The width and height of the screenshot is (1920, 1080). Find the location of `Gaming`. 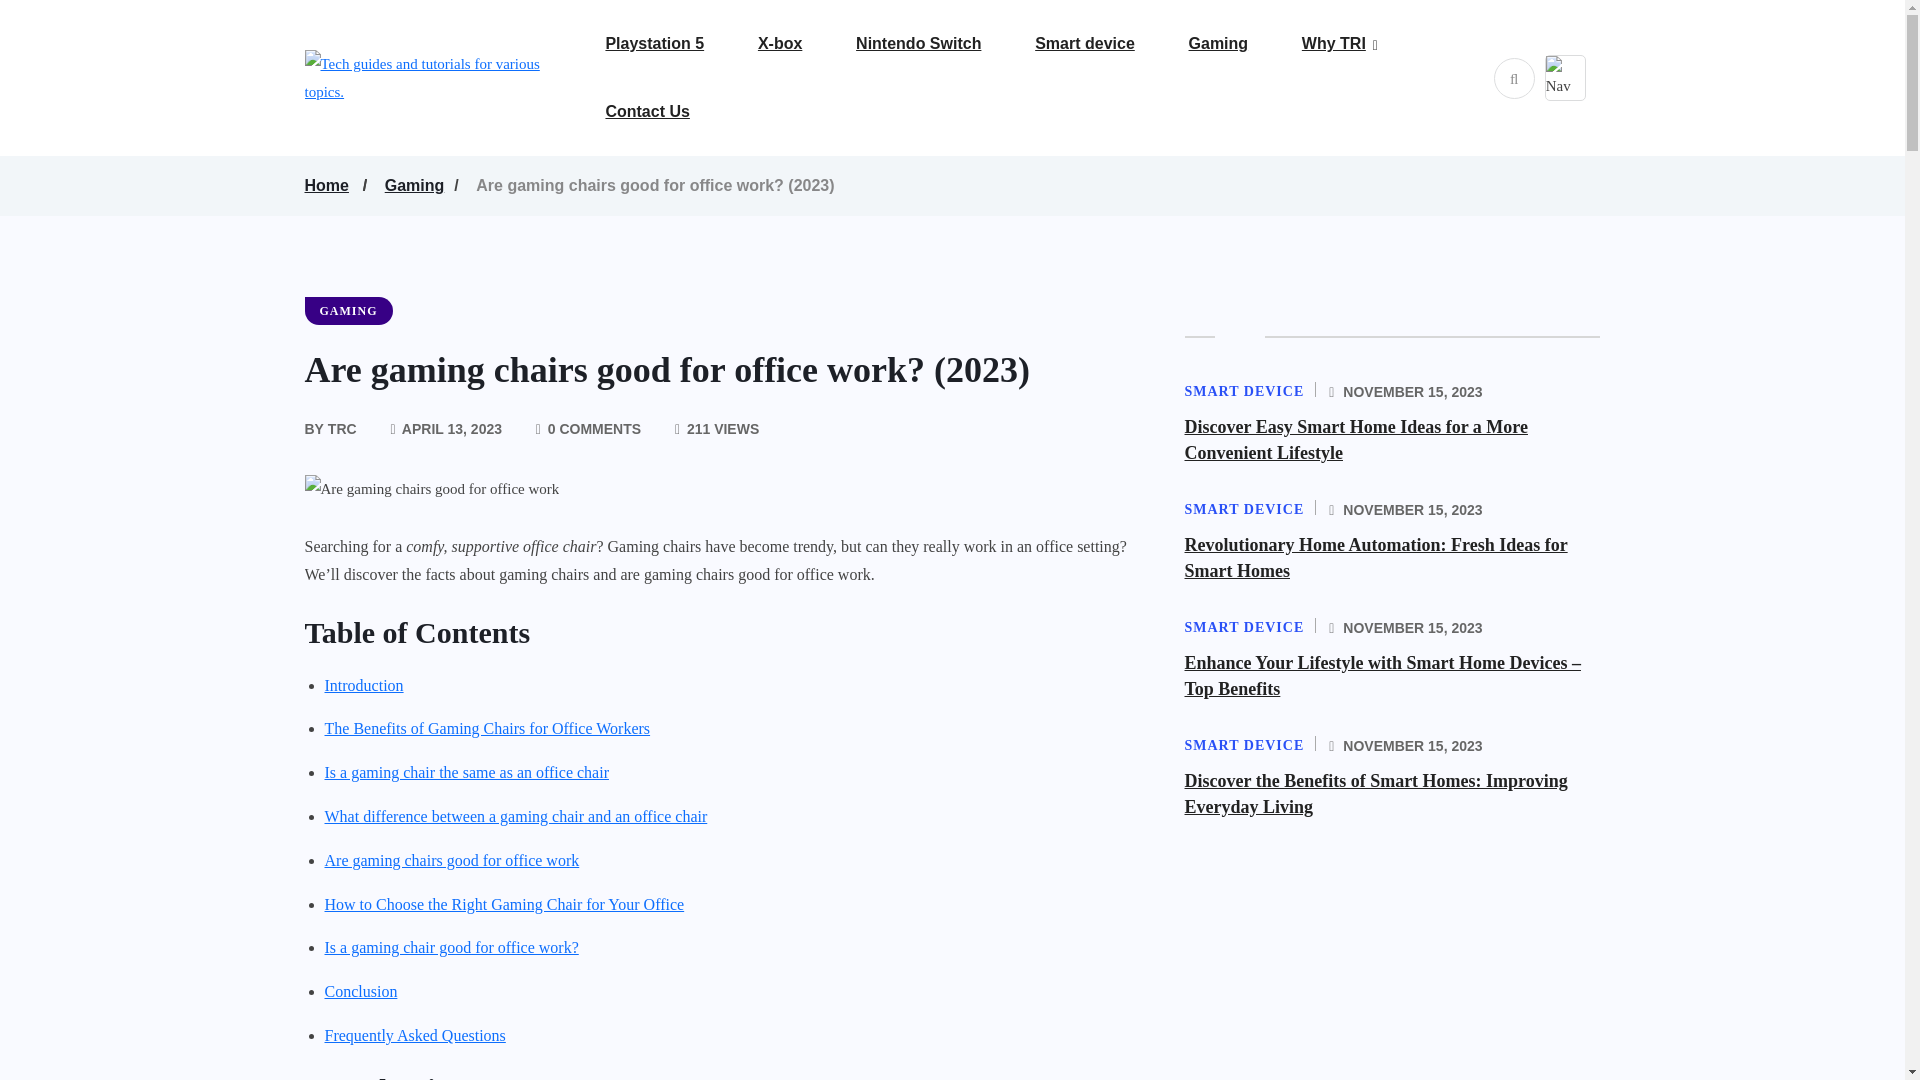

Gaming is located at coordinates (419, 185).